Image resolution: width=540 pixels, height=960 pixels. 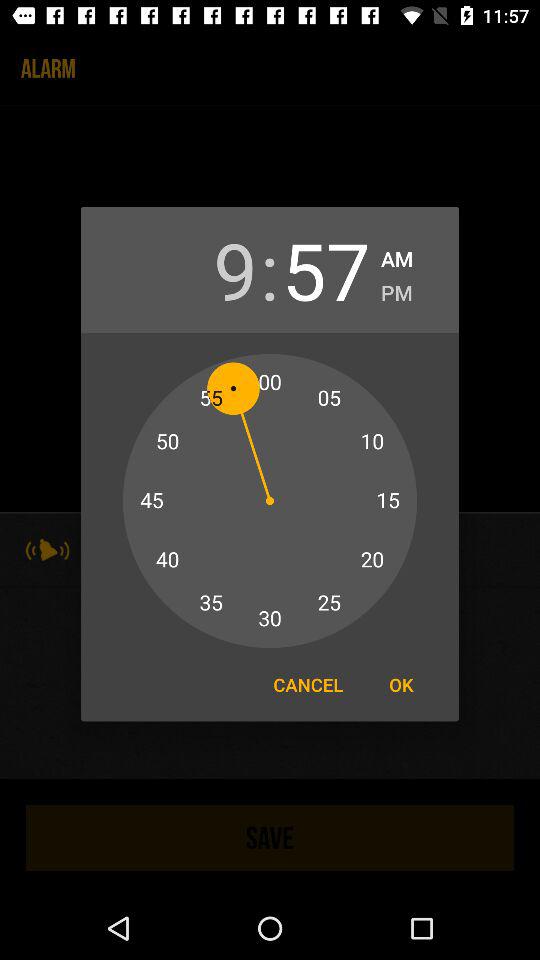 I want to click on open item next to the am item, so click(x=326, y=270).